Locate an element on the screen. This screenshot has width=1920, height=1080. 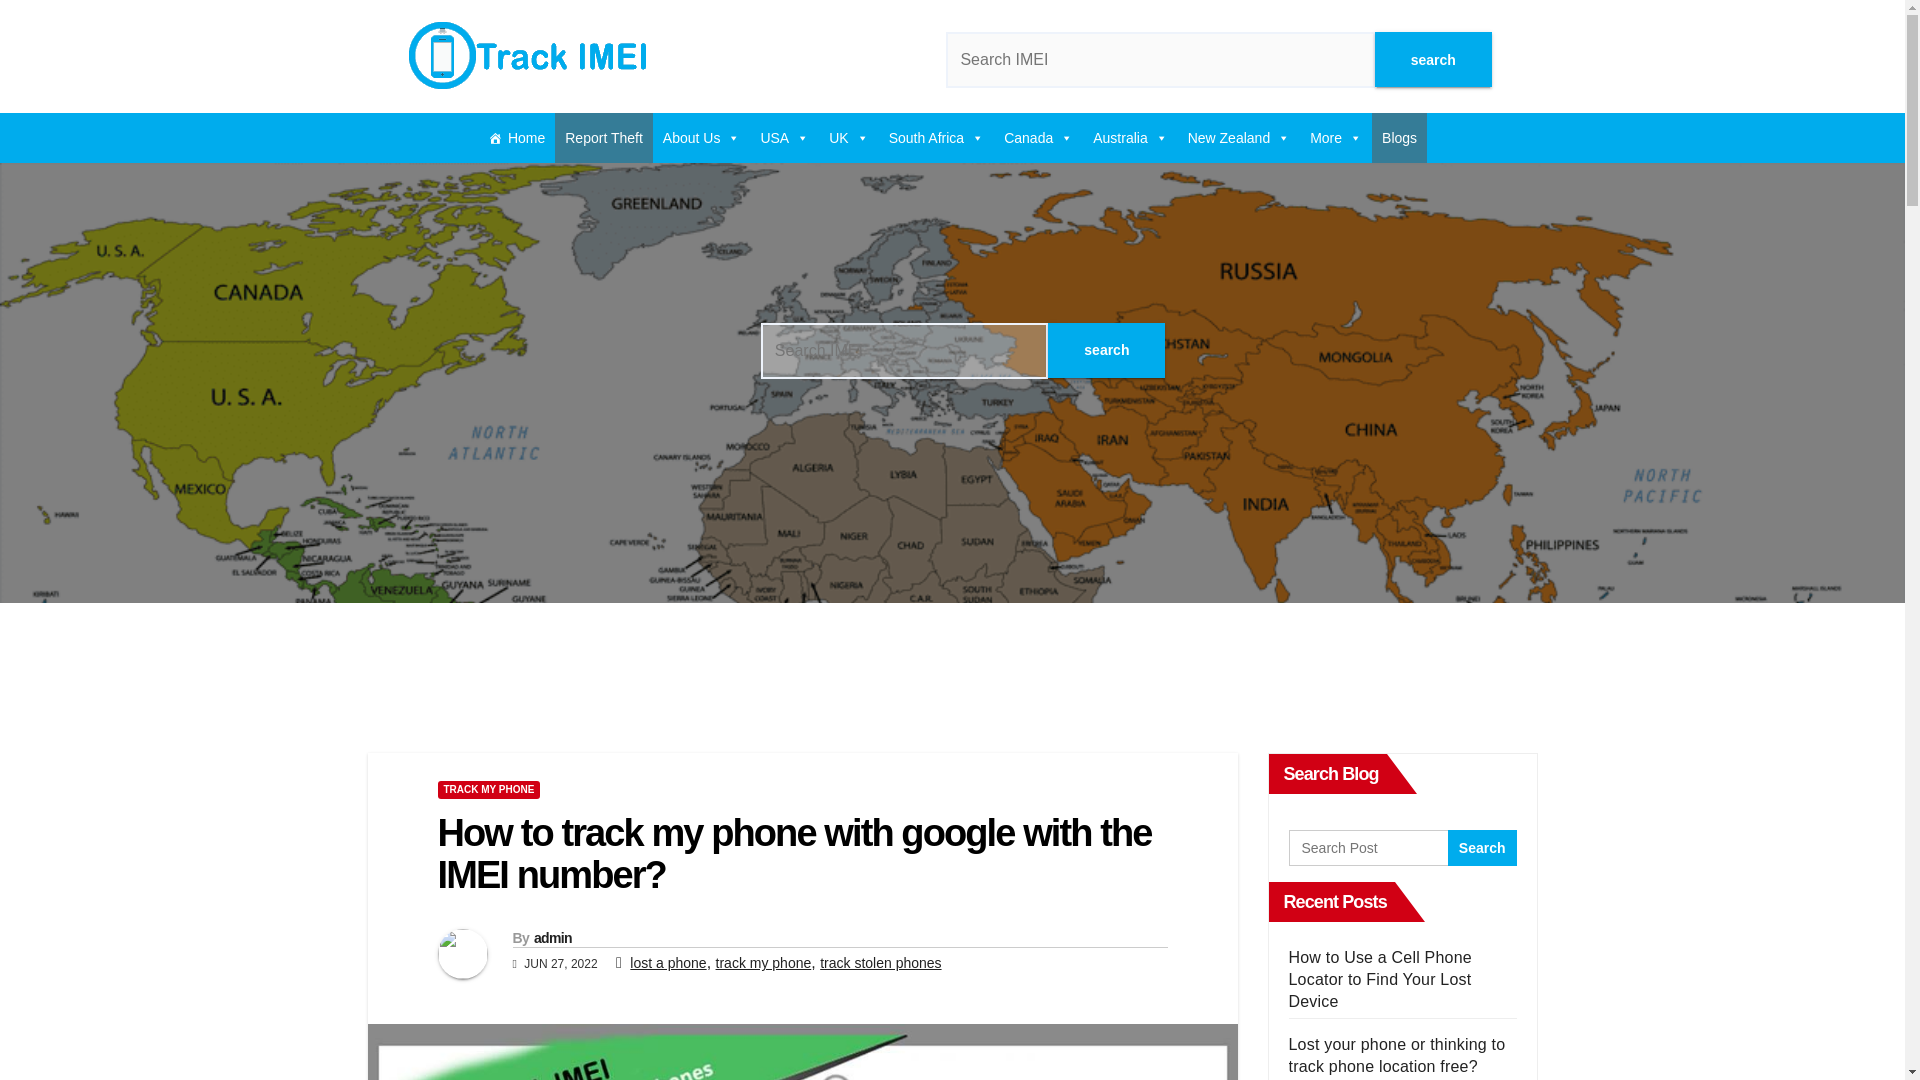
USA is located at coordinates (784, 138).